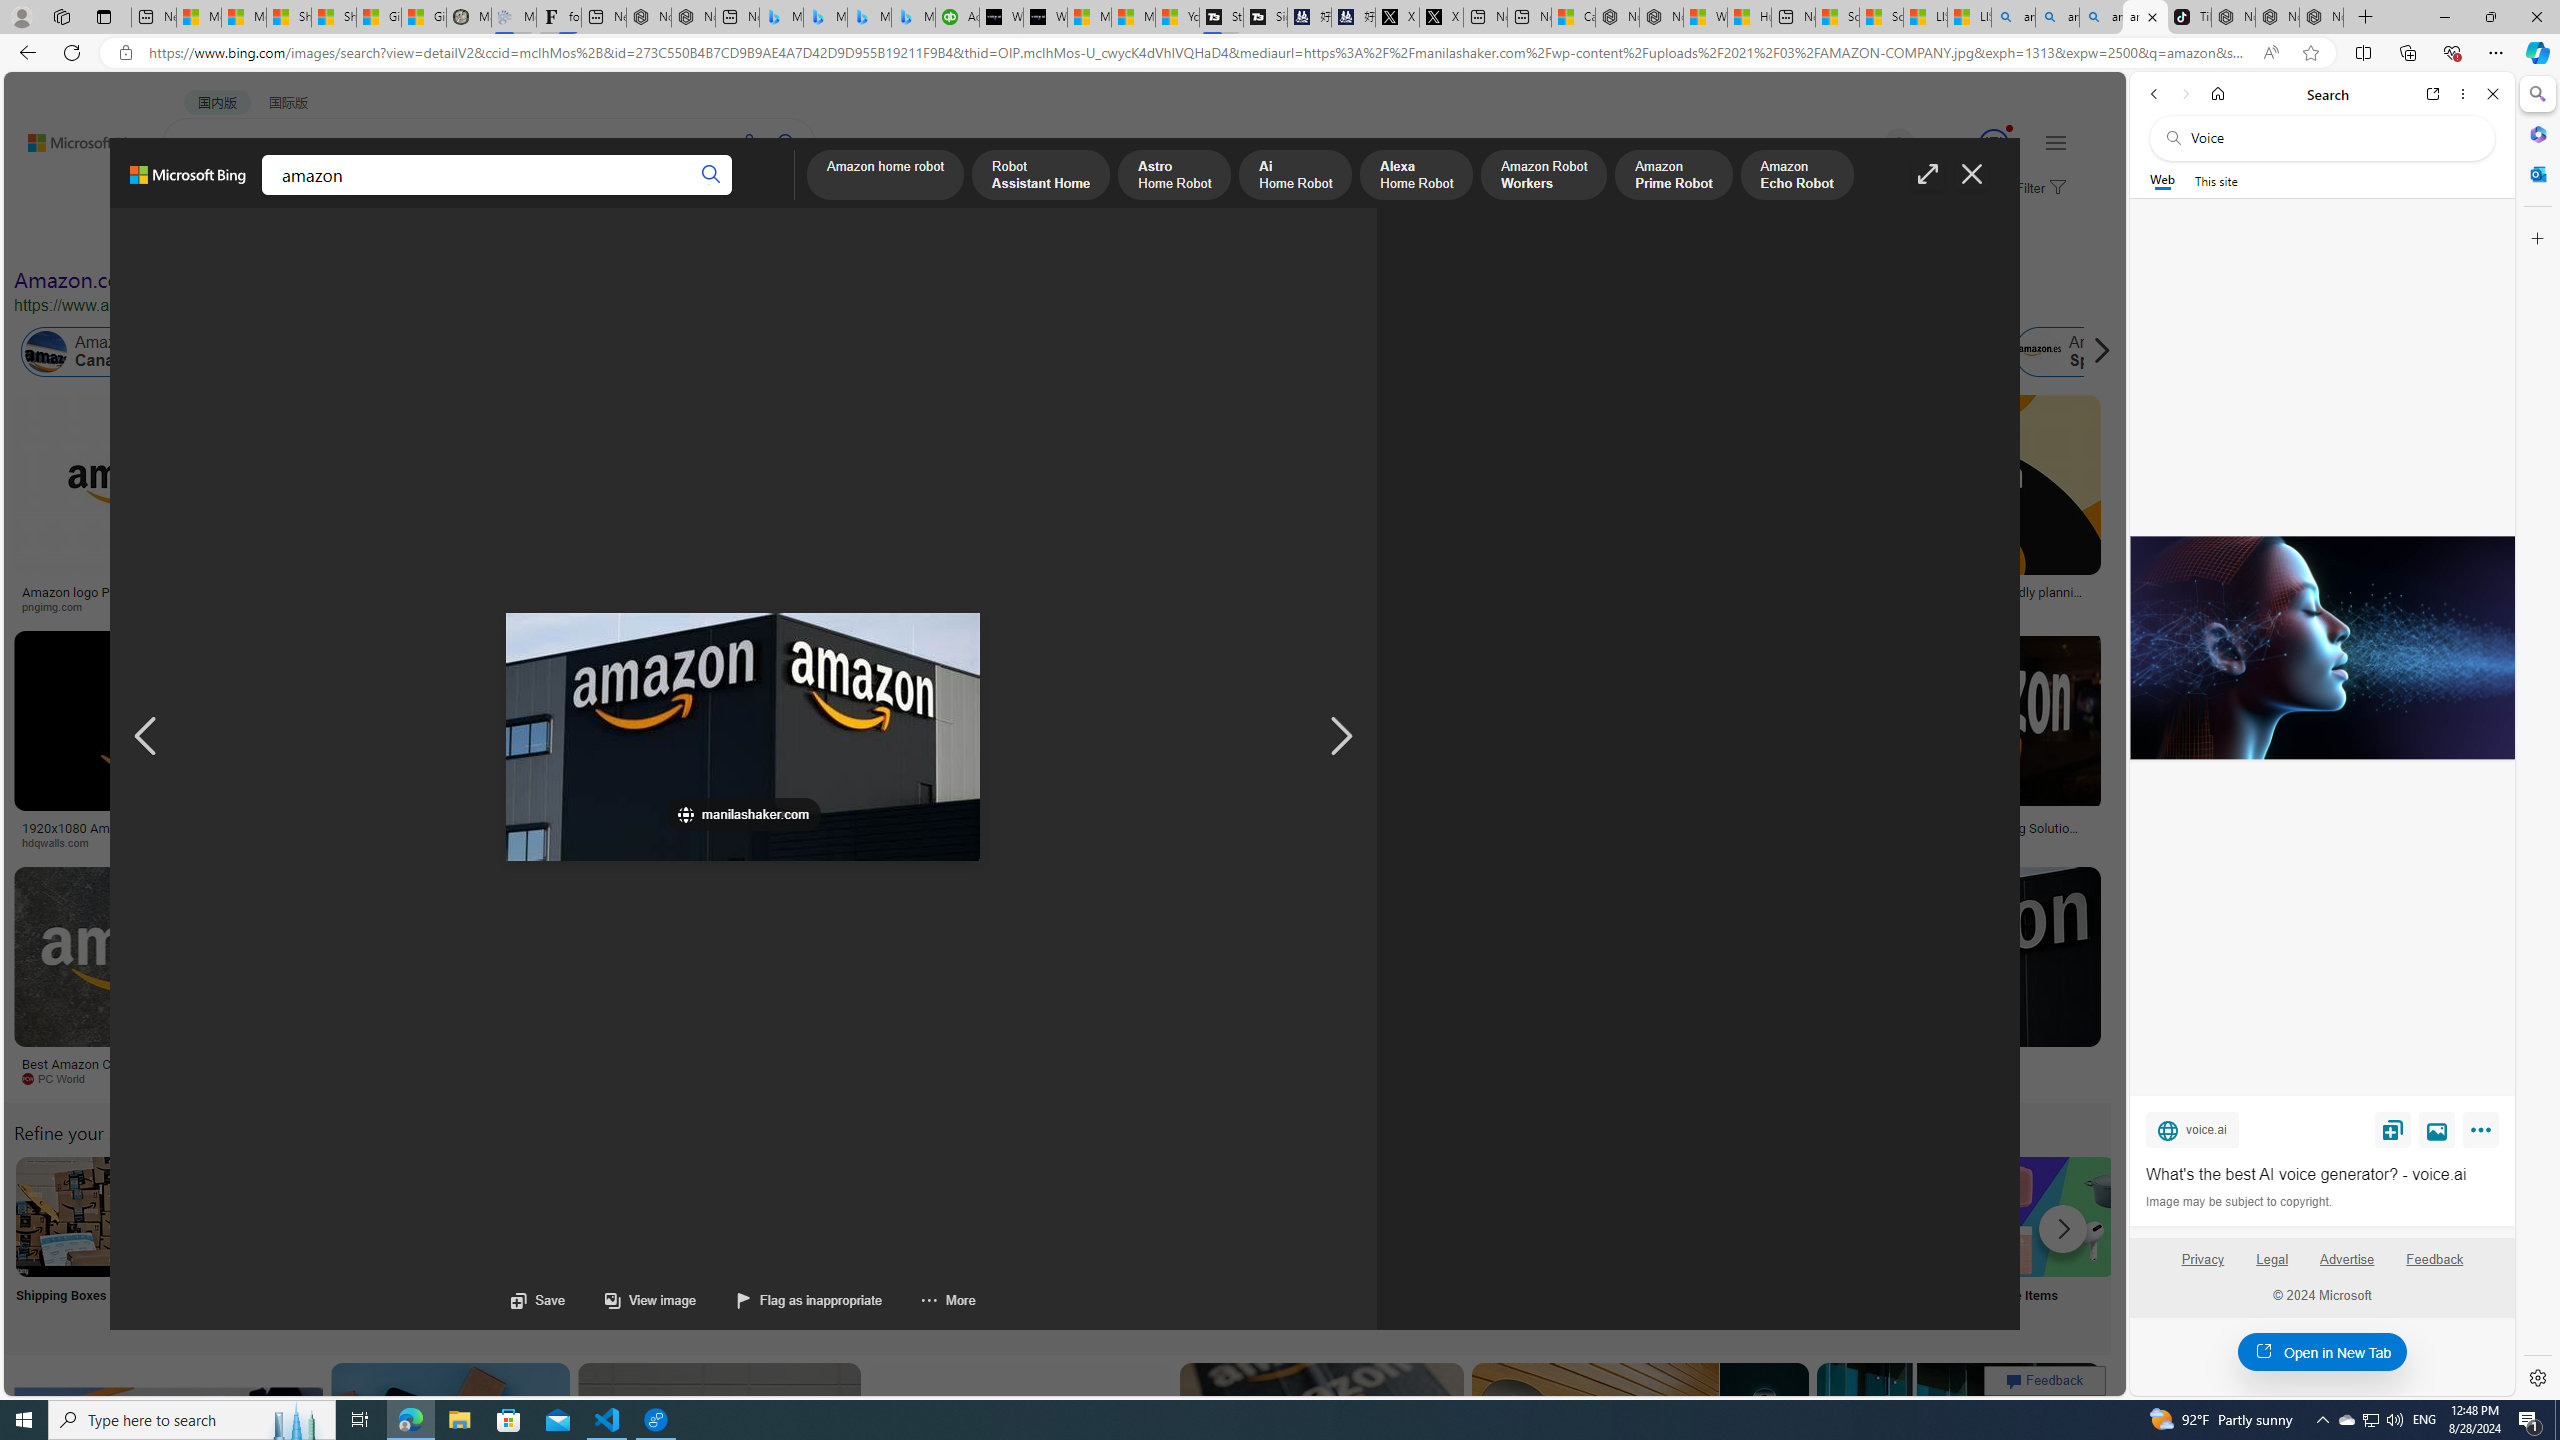 The width and height of the screenshot is (2560, 1440). Describe the element at coordinates (2437, 1129) in the screenshot. I see `View image` at that location.